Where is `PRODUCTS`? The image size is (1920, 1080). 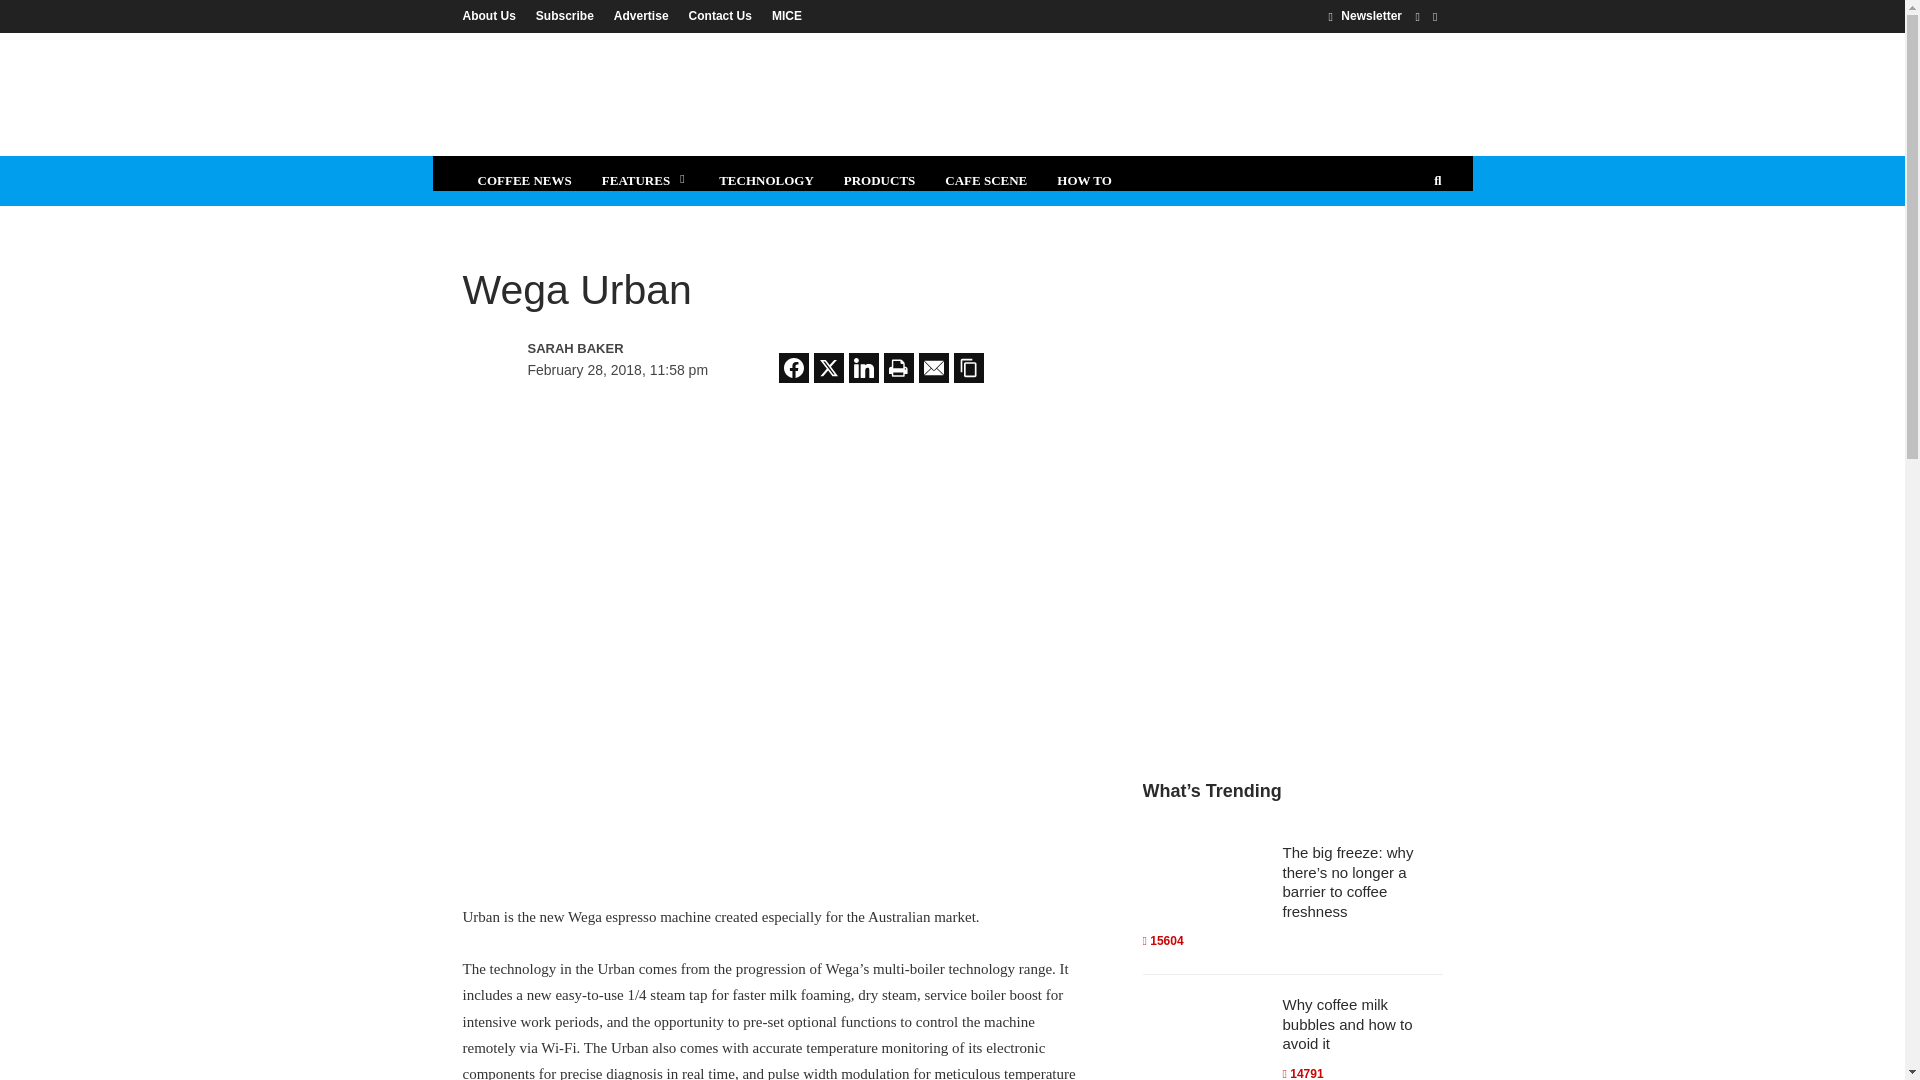
PRODUCTS is located at coordinates (880, 180).